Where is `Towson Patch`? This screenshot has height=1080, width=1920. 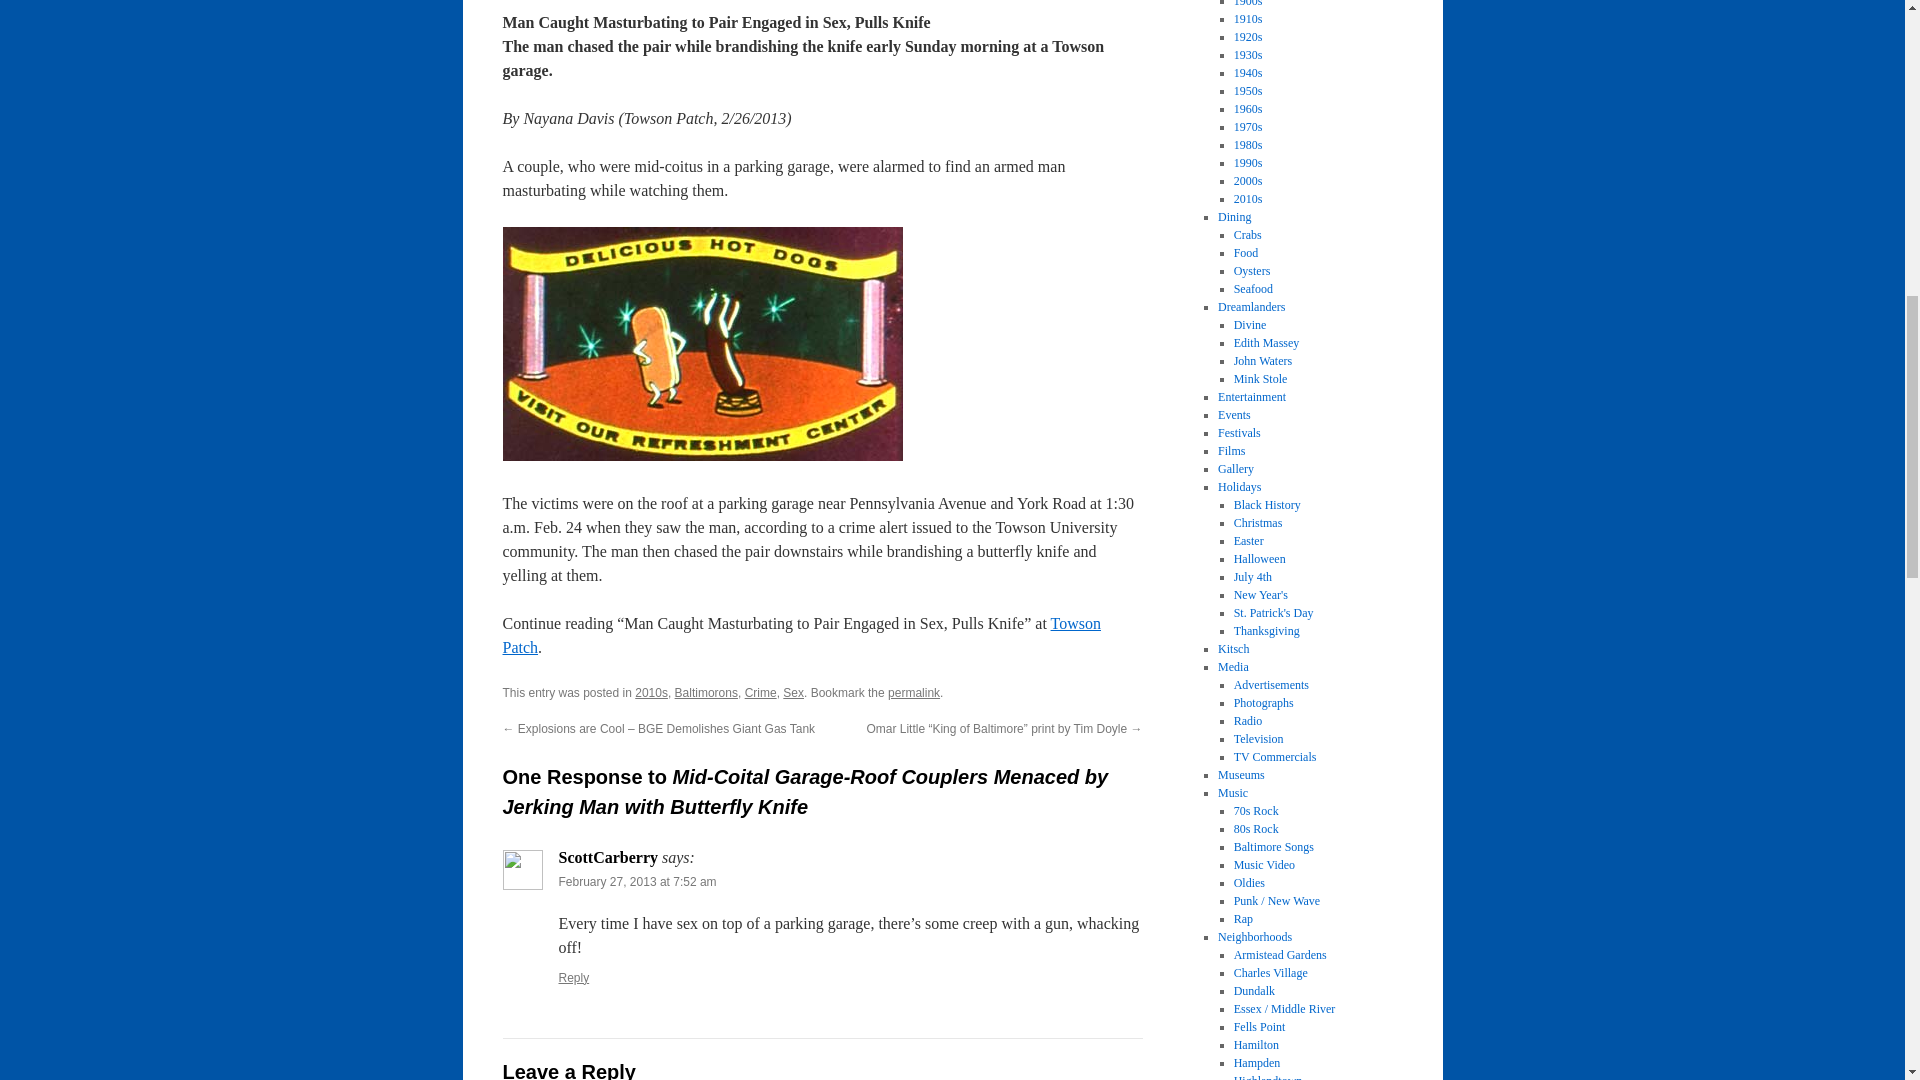
Towson Patch is located at coordinates (800, 634).